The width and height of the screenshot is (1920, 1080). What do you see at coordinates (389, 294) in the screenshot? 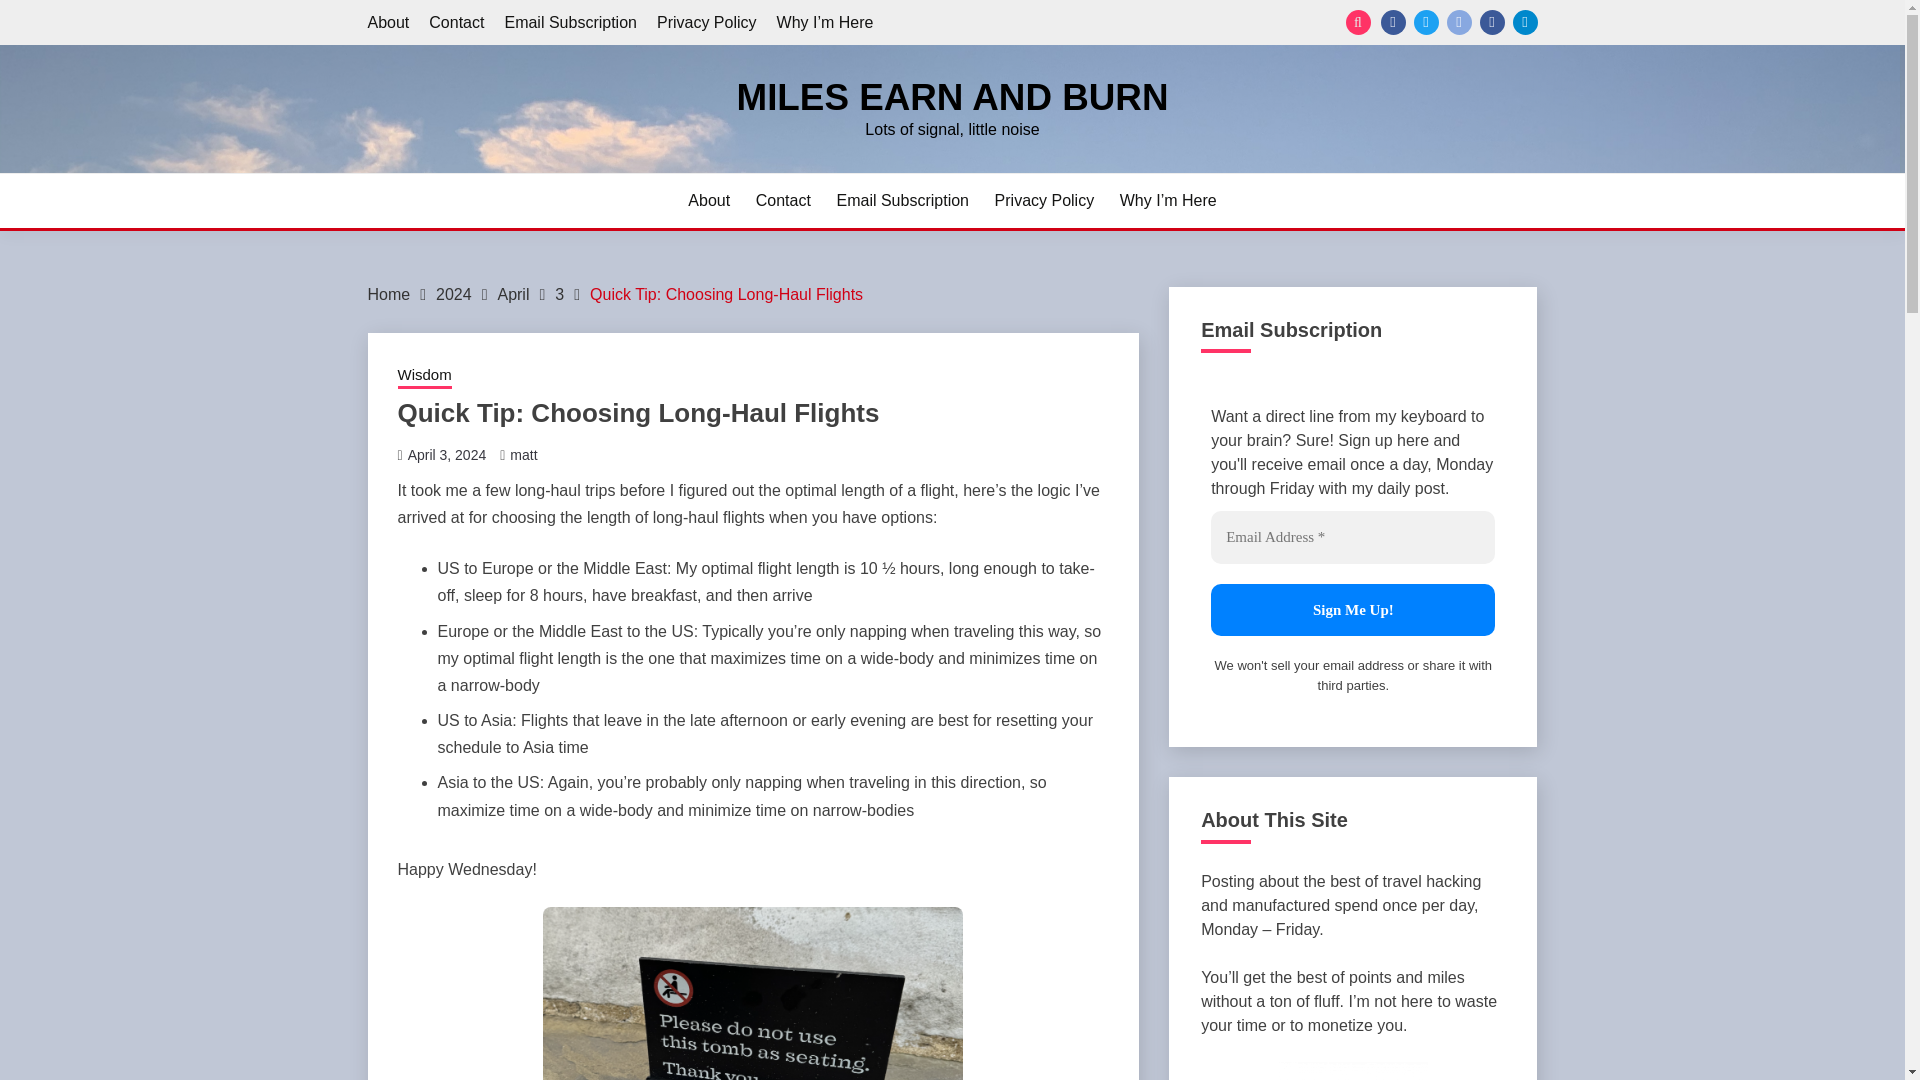
I see `Home` at bounding box center [389, 294].